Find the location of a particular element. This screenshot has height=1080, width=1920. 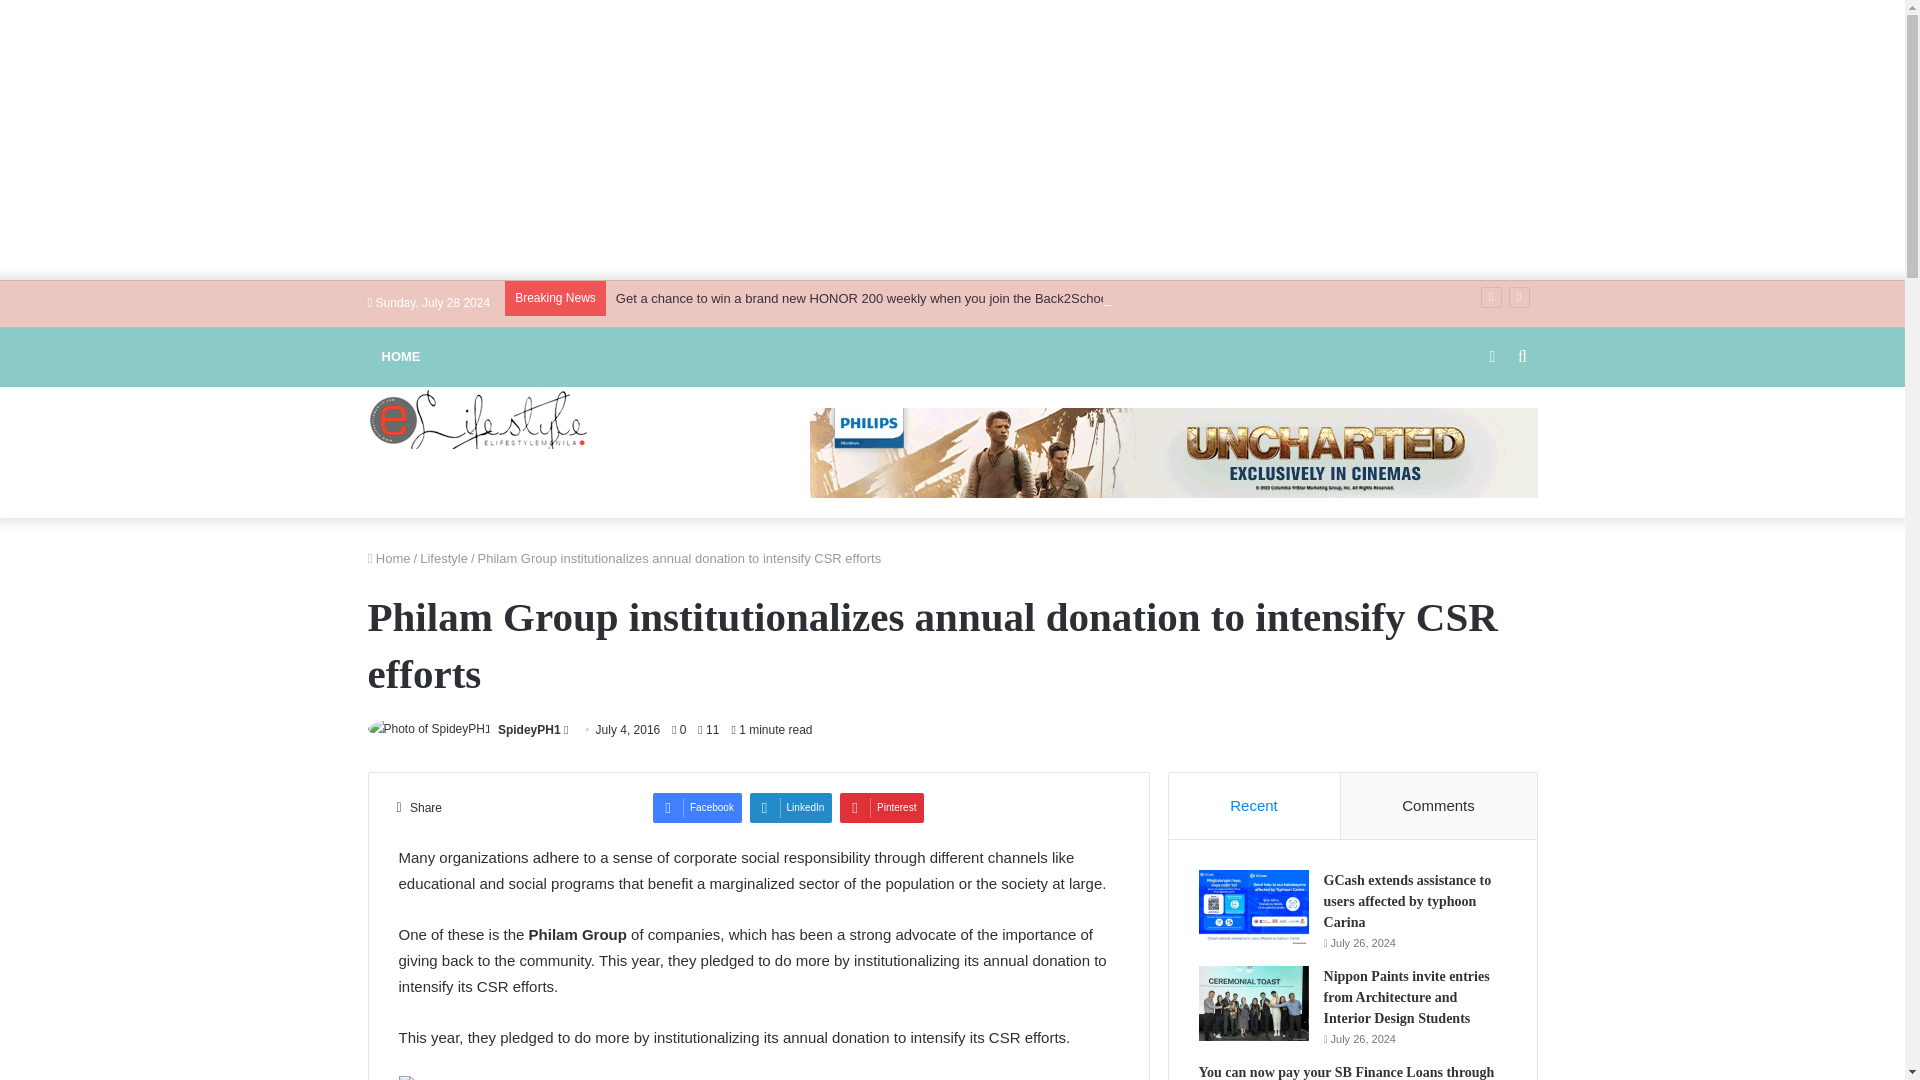

HOME is located at coordinates (402, 356).